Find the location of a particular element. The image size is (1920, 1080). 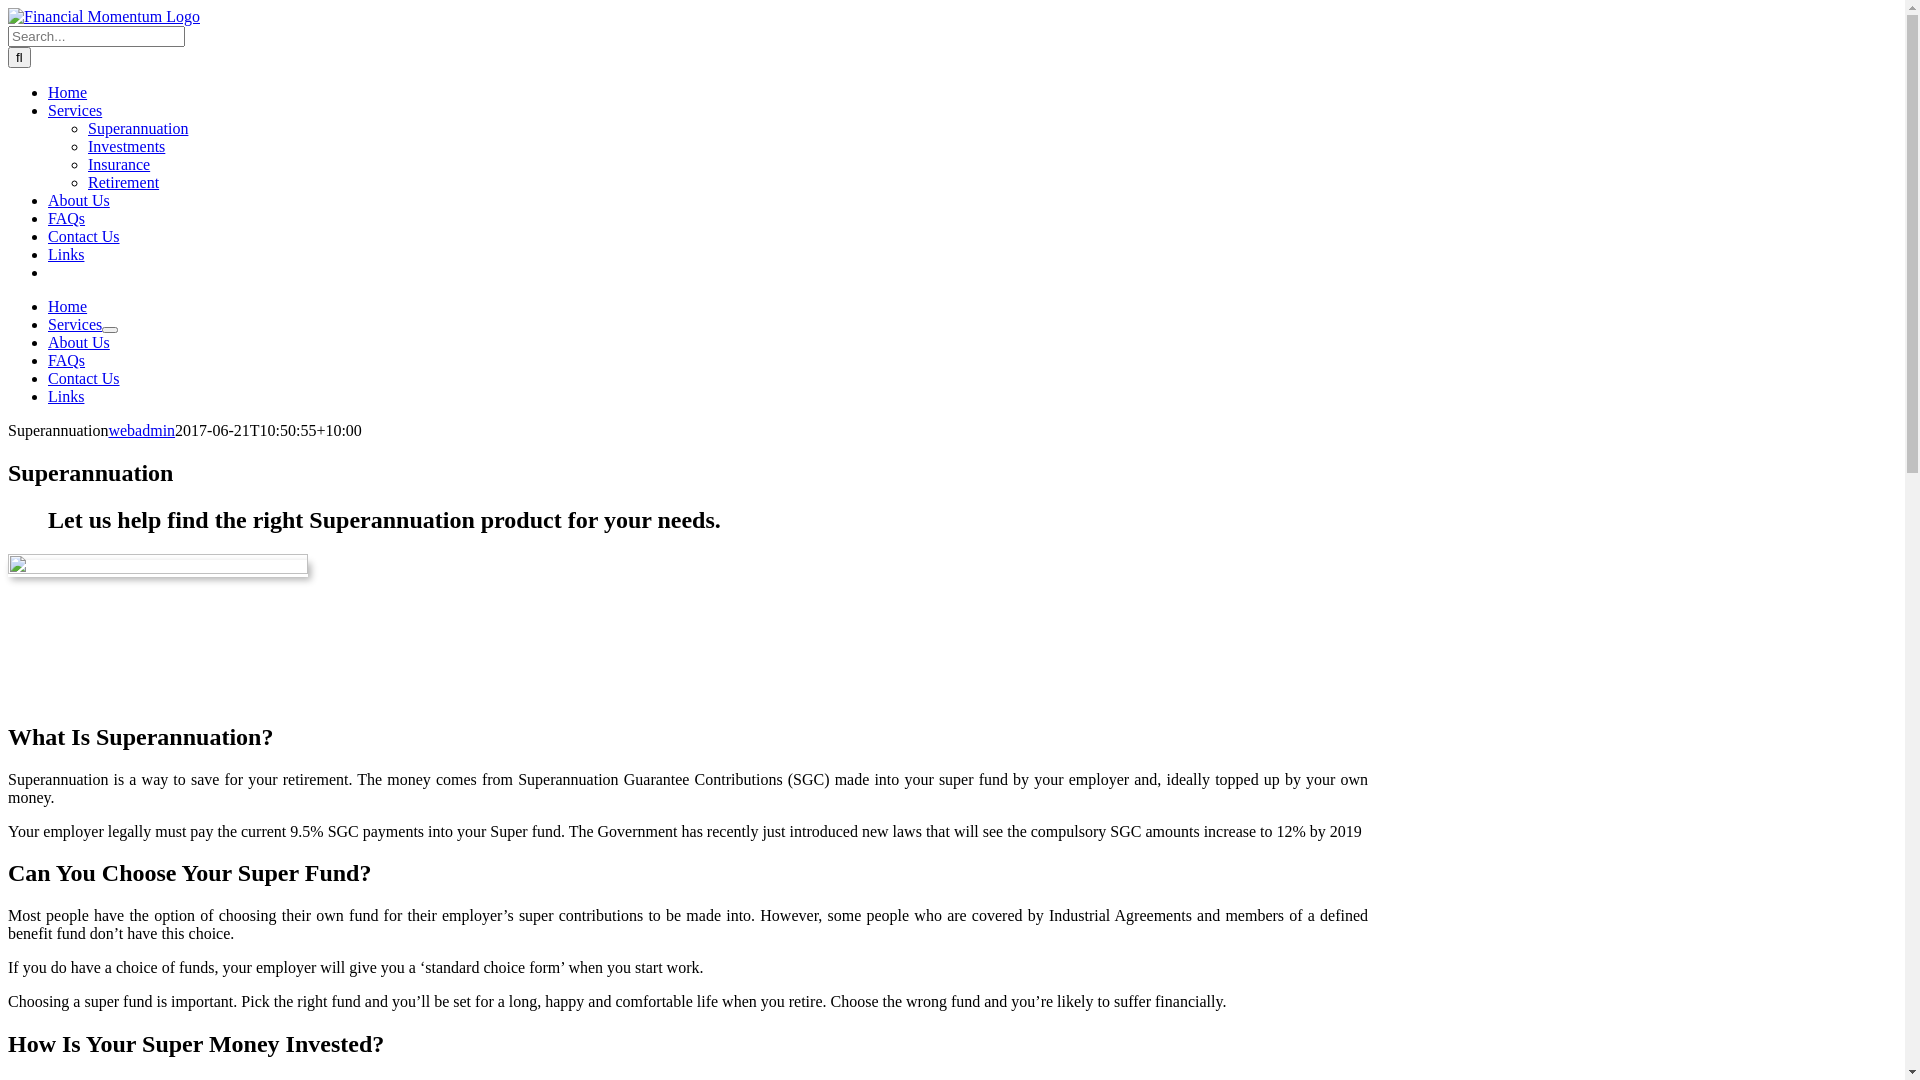

Superannuation is located at coordinates (138, 128).